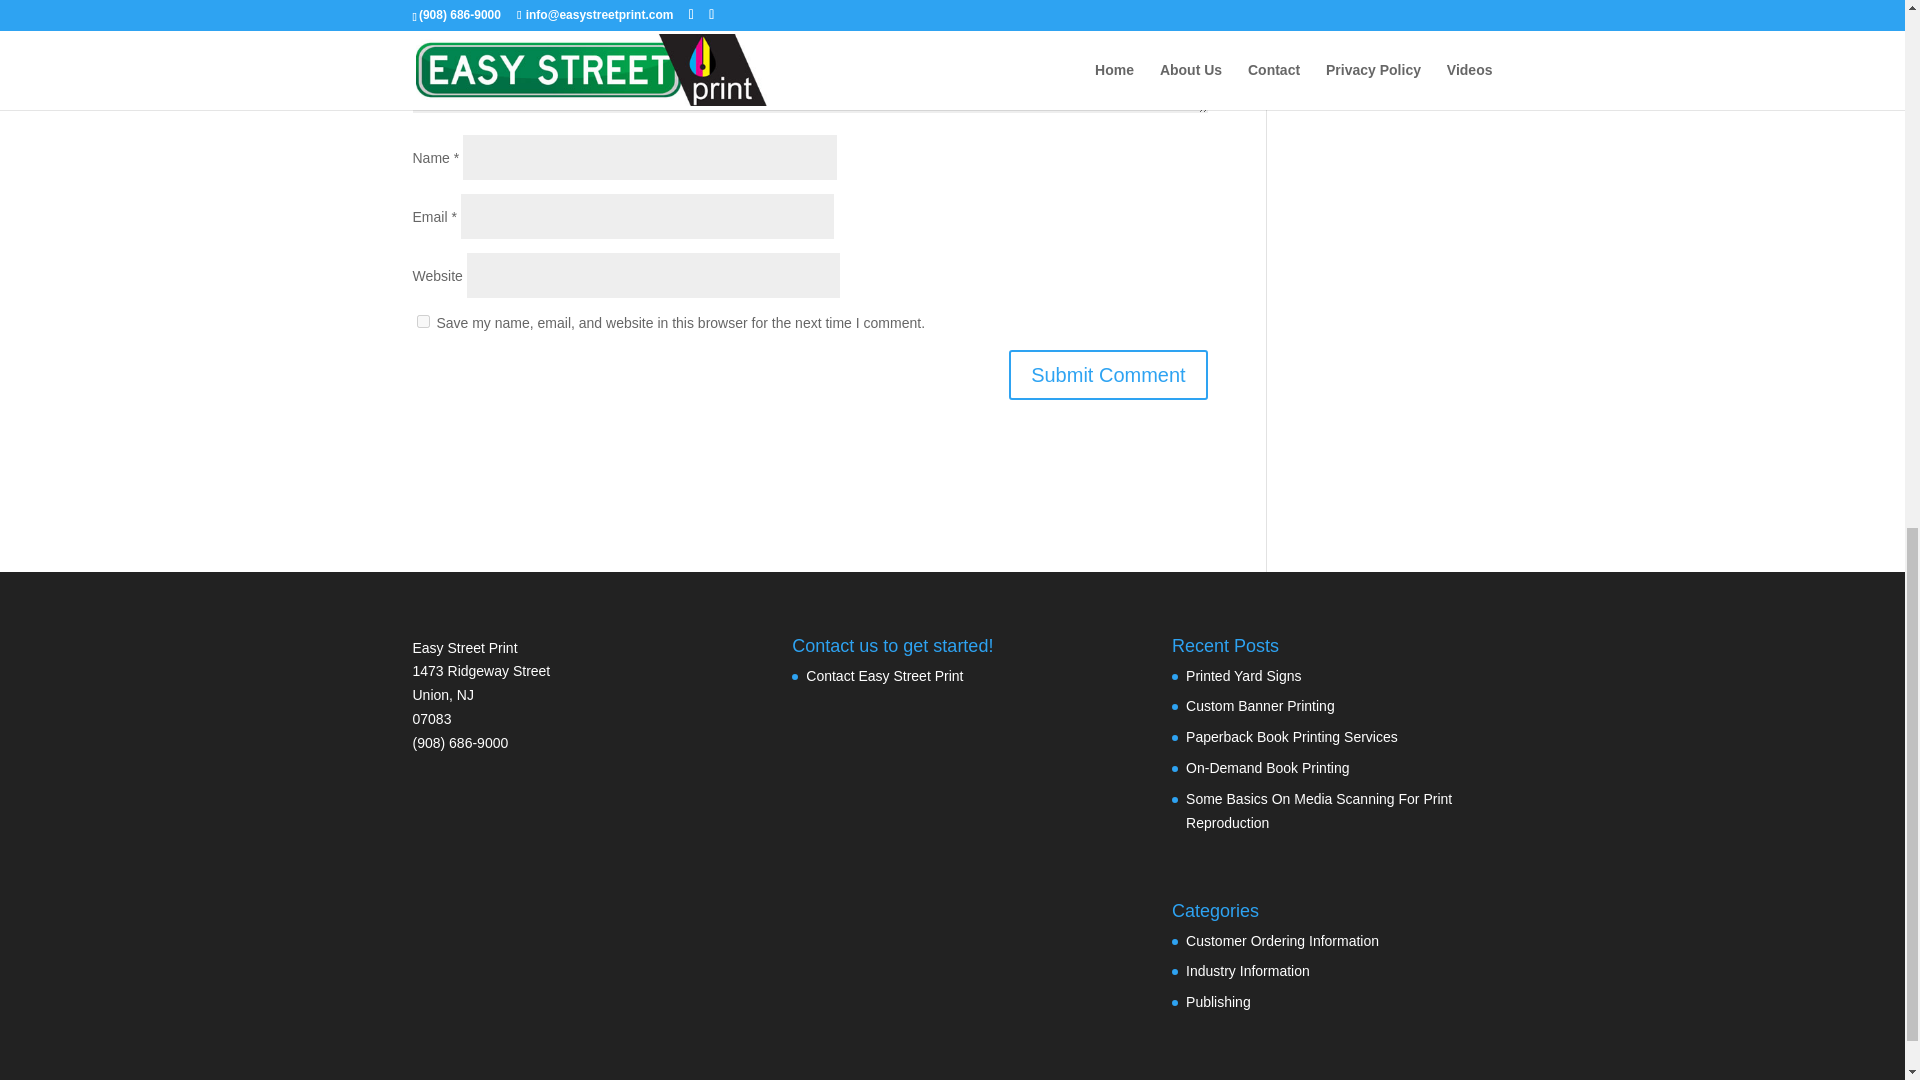 This screenshot has width=1920, height=1080. Describe the element at coordinates (422, 322) in the screenshot. I see `yes` at that location.